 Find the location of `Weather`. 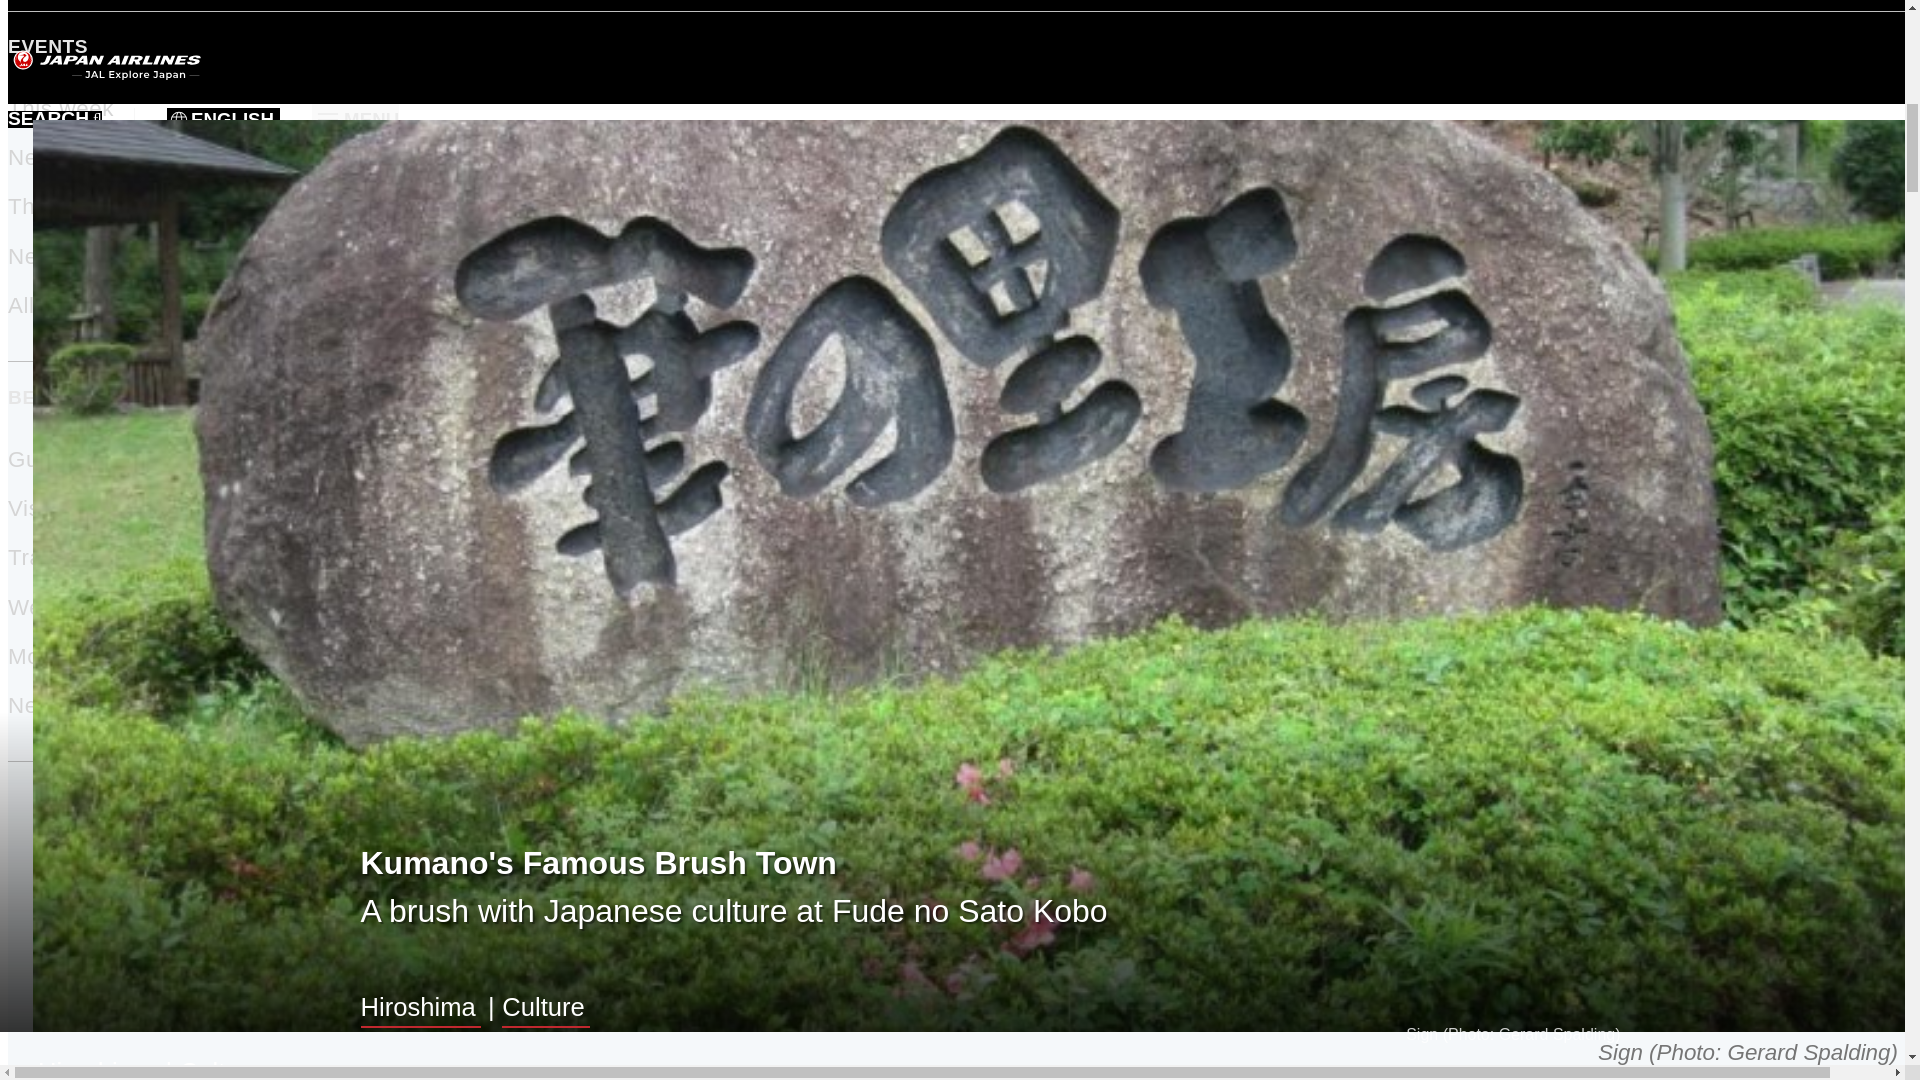

Weather is located at coordinates (52, 607).